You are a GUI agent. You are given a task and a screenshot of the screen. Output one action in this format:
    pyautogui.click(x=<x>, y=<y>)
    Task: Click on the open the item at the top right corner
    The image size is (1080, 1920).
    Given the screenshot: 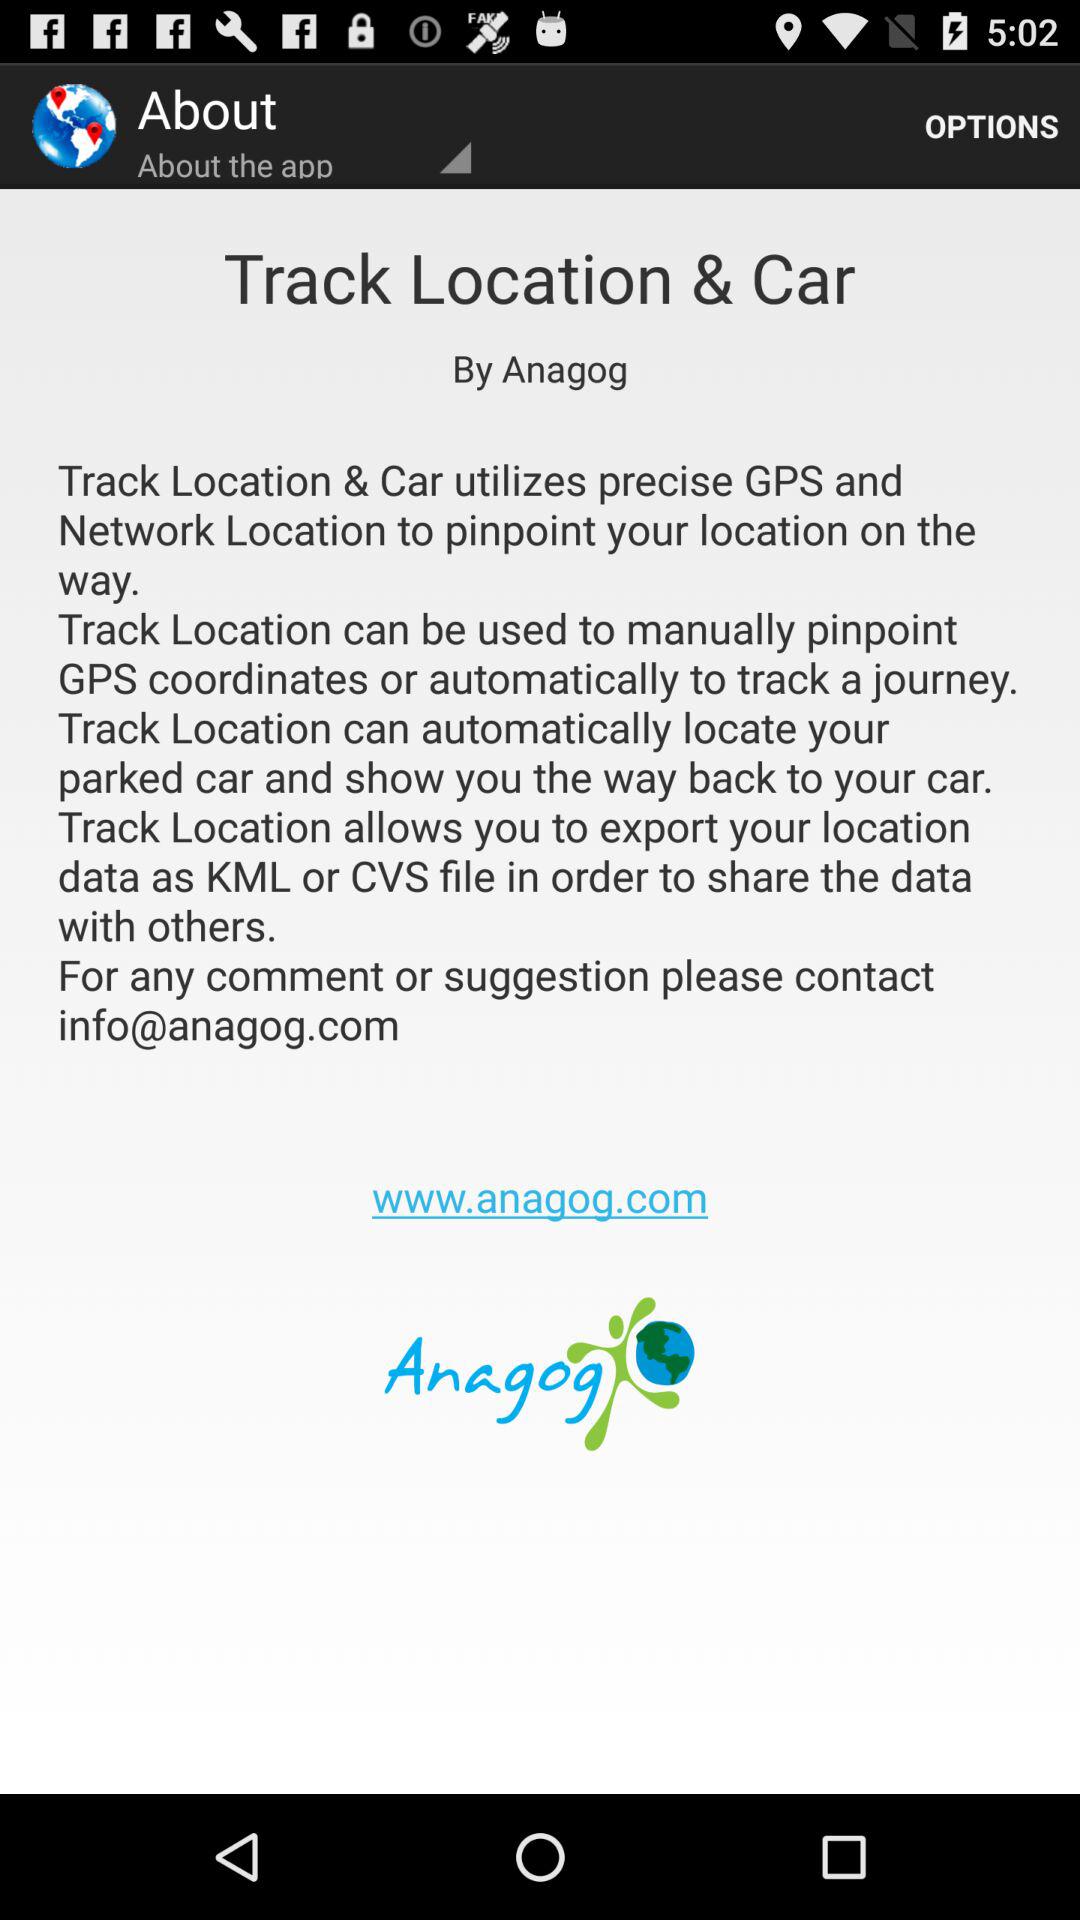 What is the action you would take?
    pyautogui.click(x=992, y=126)
    